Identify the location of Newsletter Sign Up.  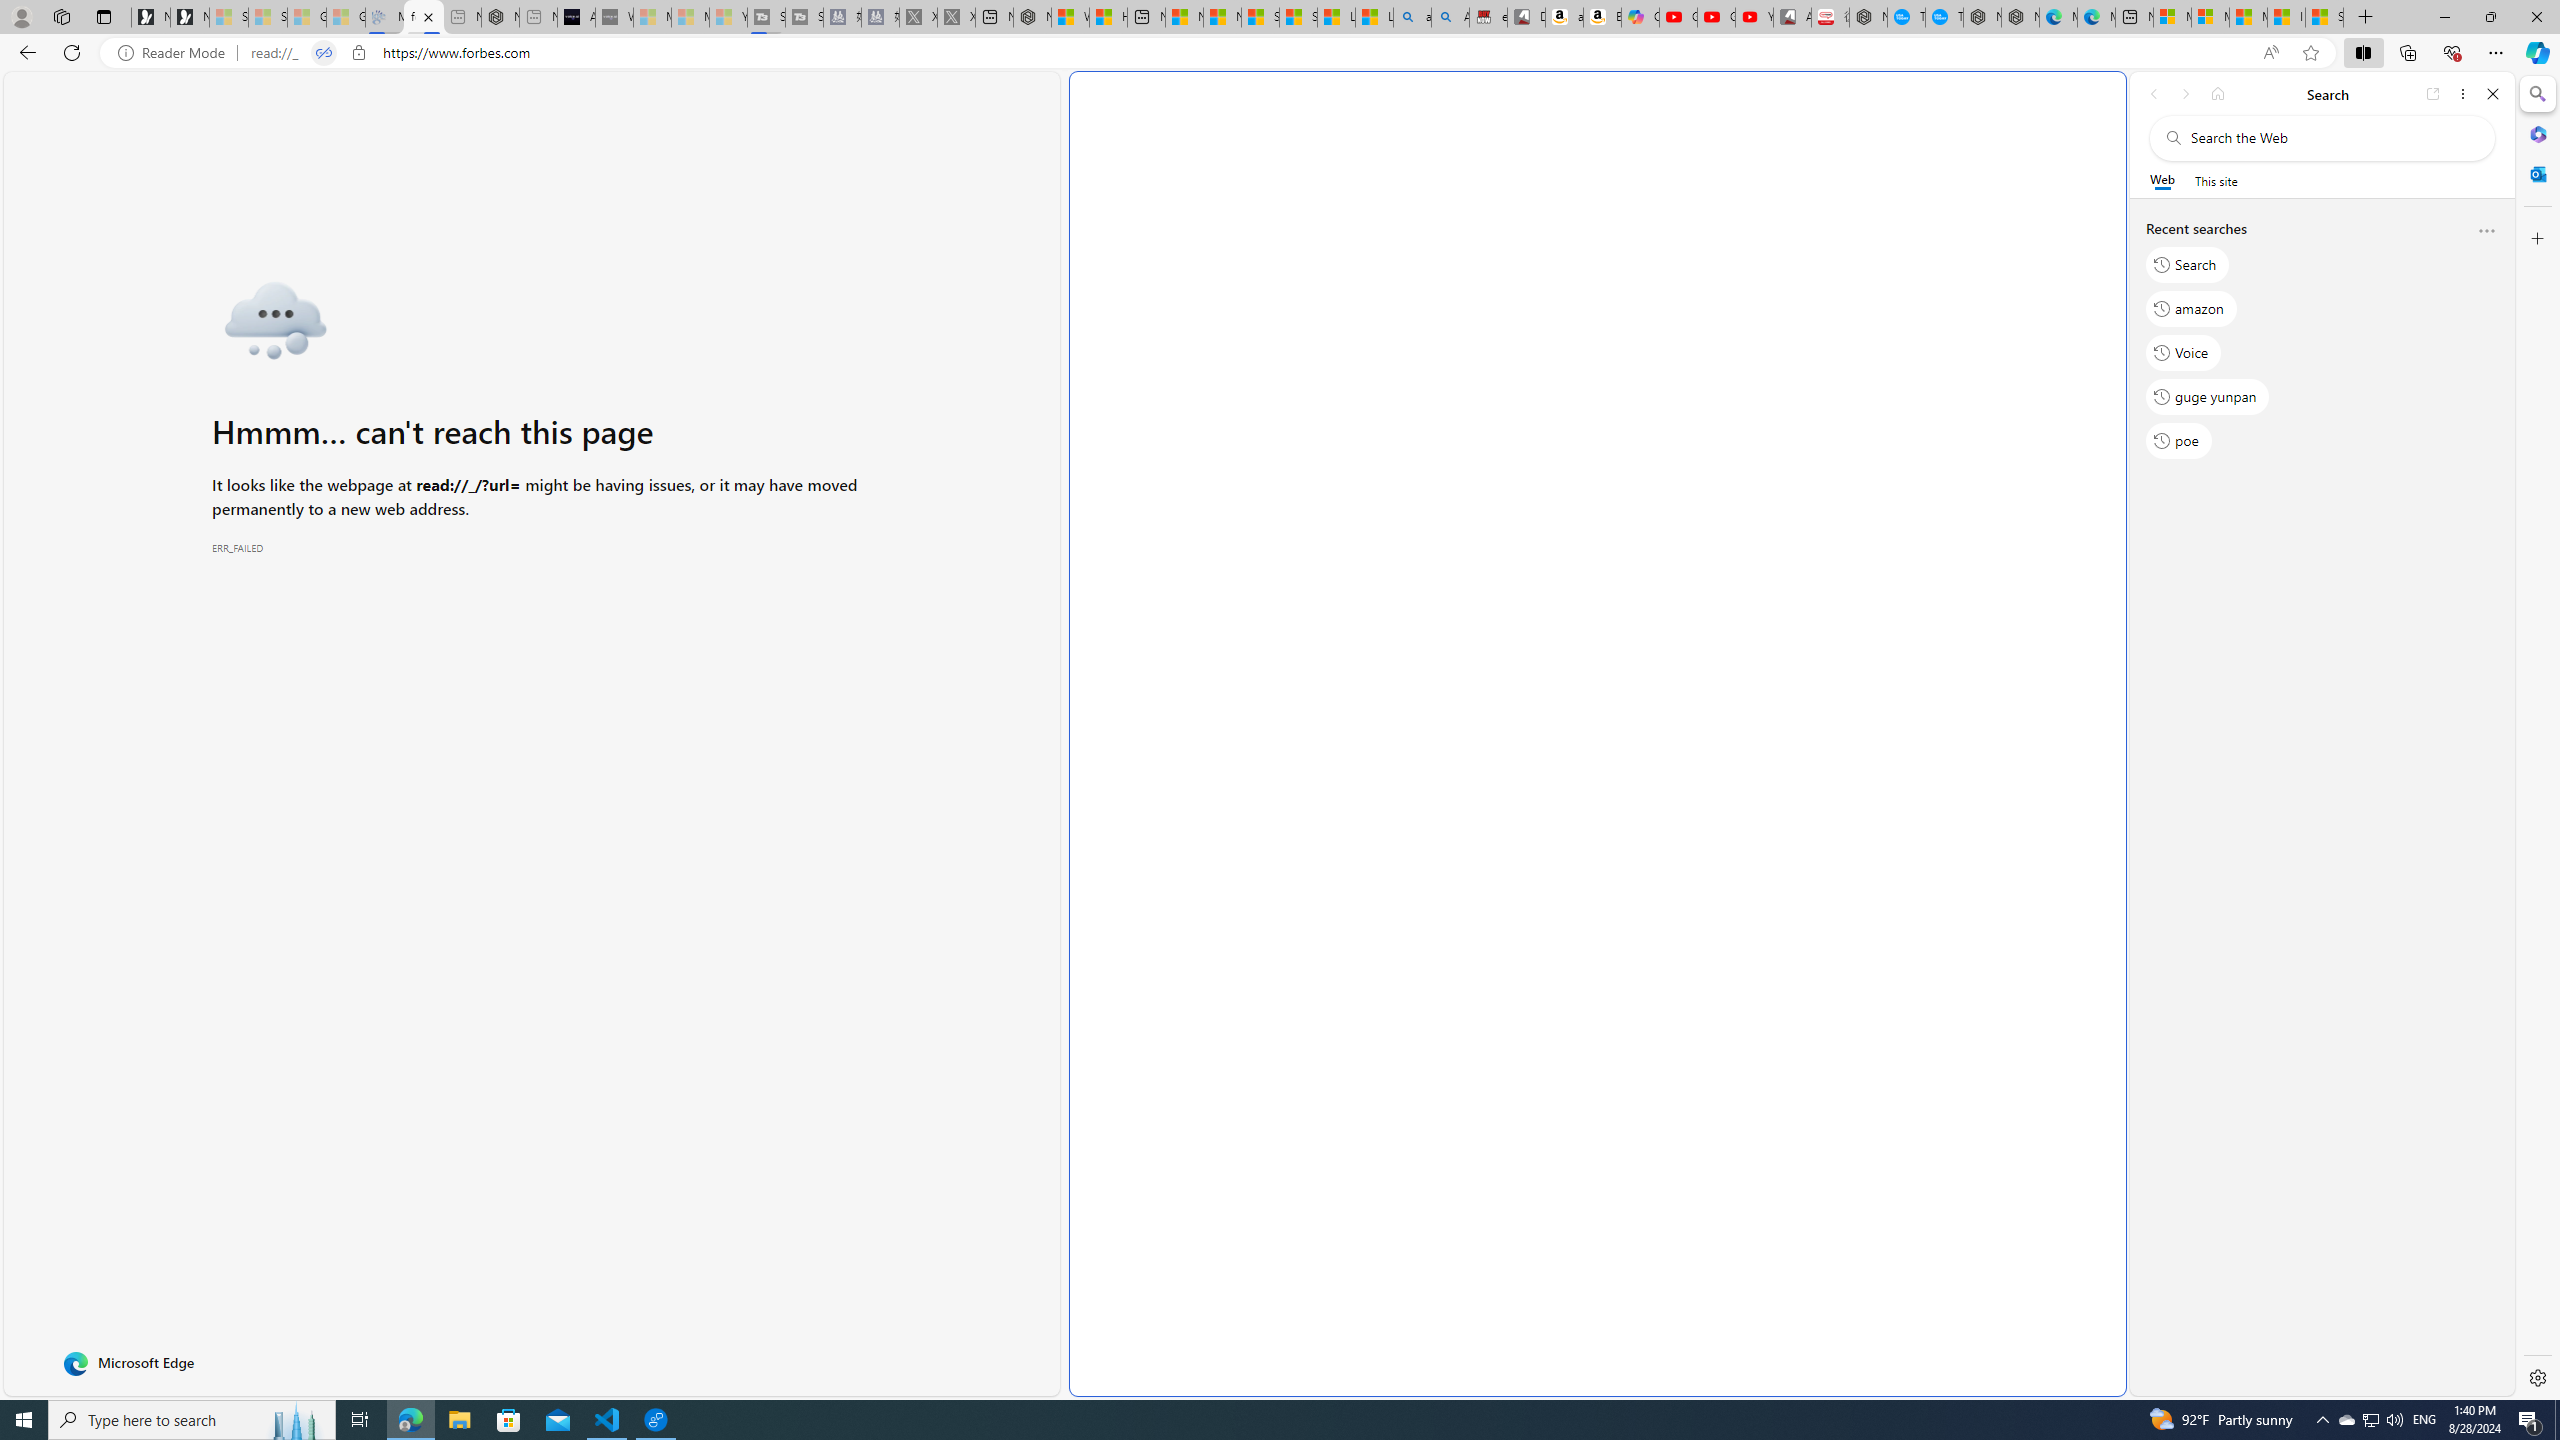
(189, 17).